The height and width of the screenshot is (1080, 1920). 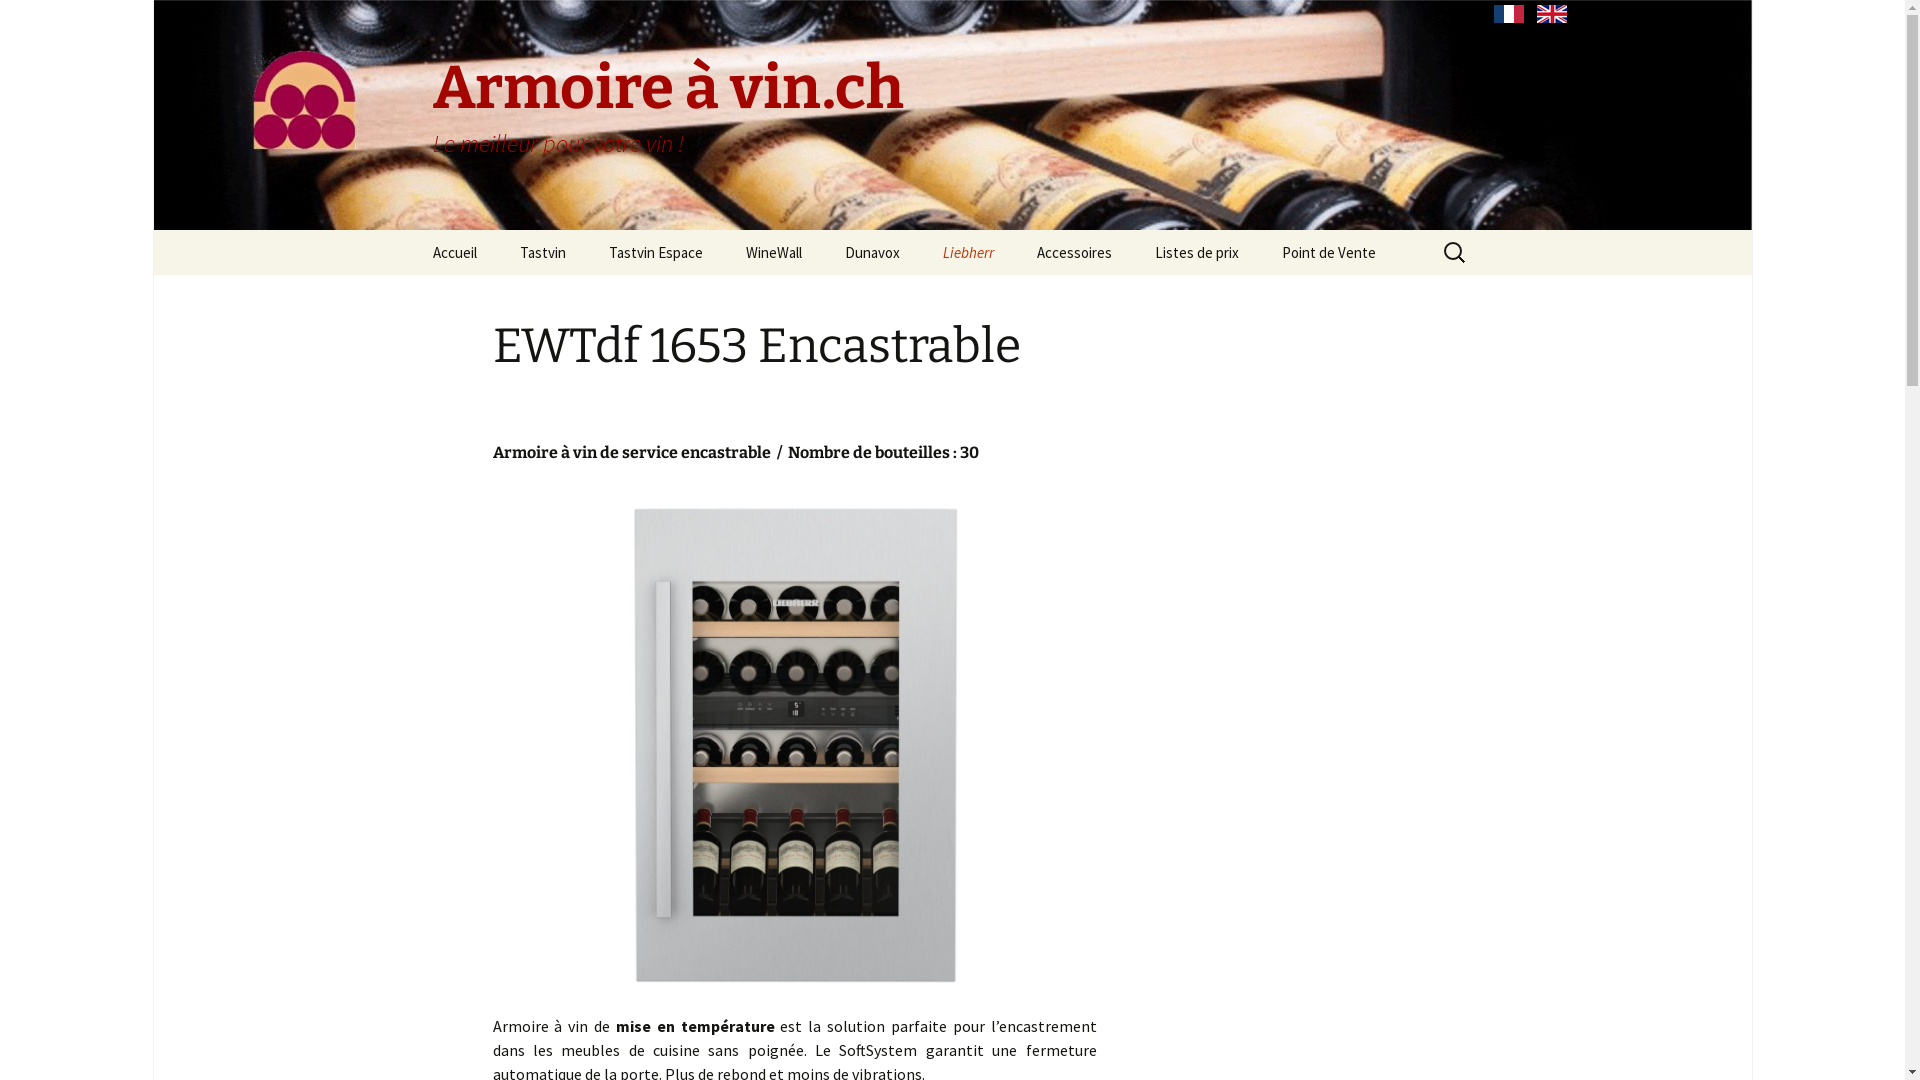 I want to click on Liebherr Grand Cru, so click(x=1022, y=298).